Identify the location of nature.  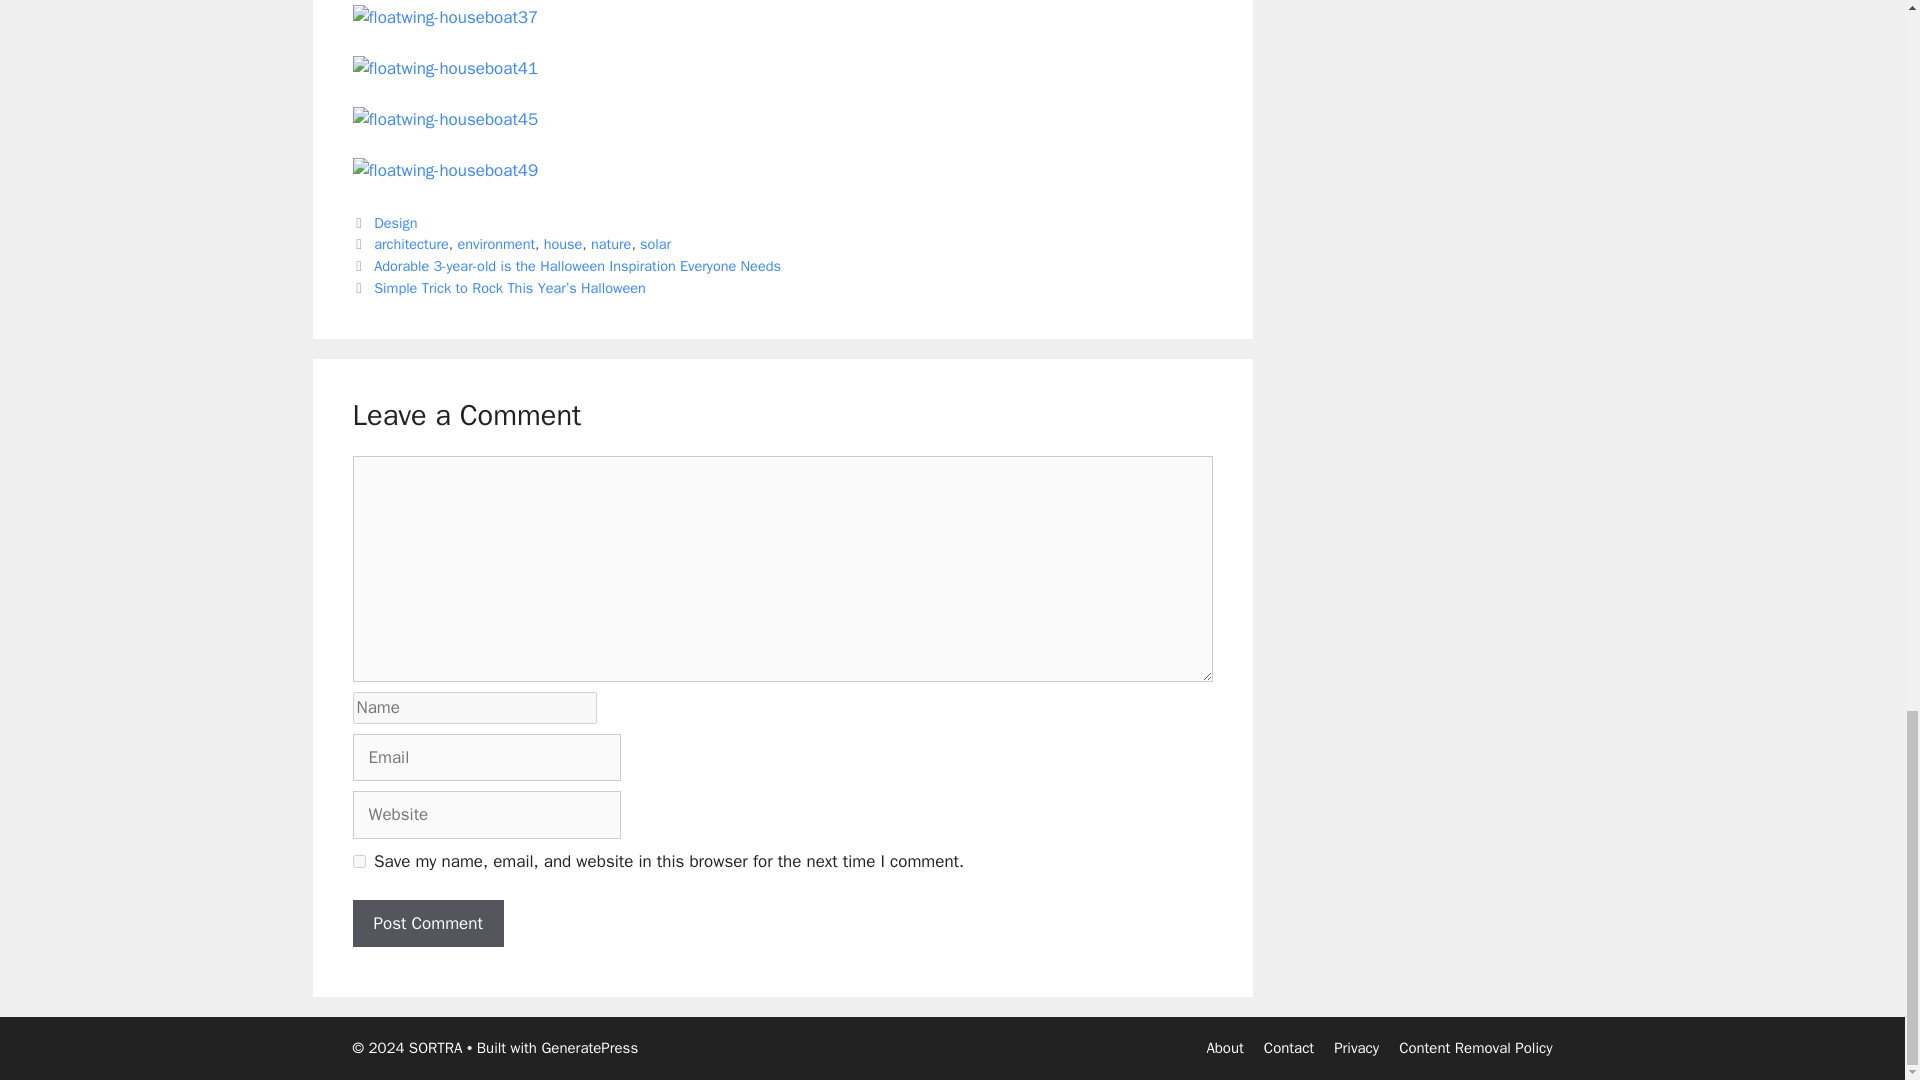
(611, 244).